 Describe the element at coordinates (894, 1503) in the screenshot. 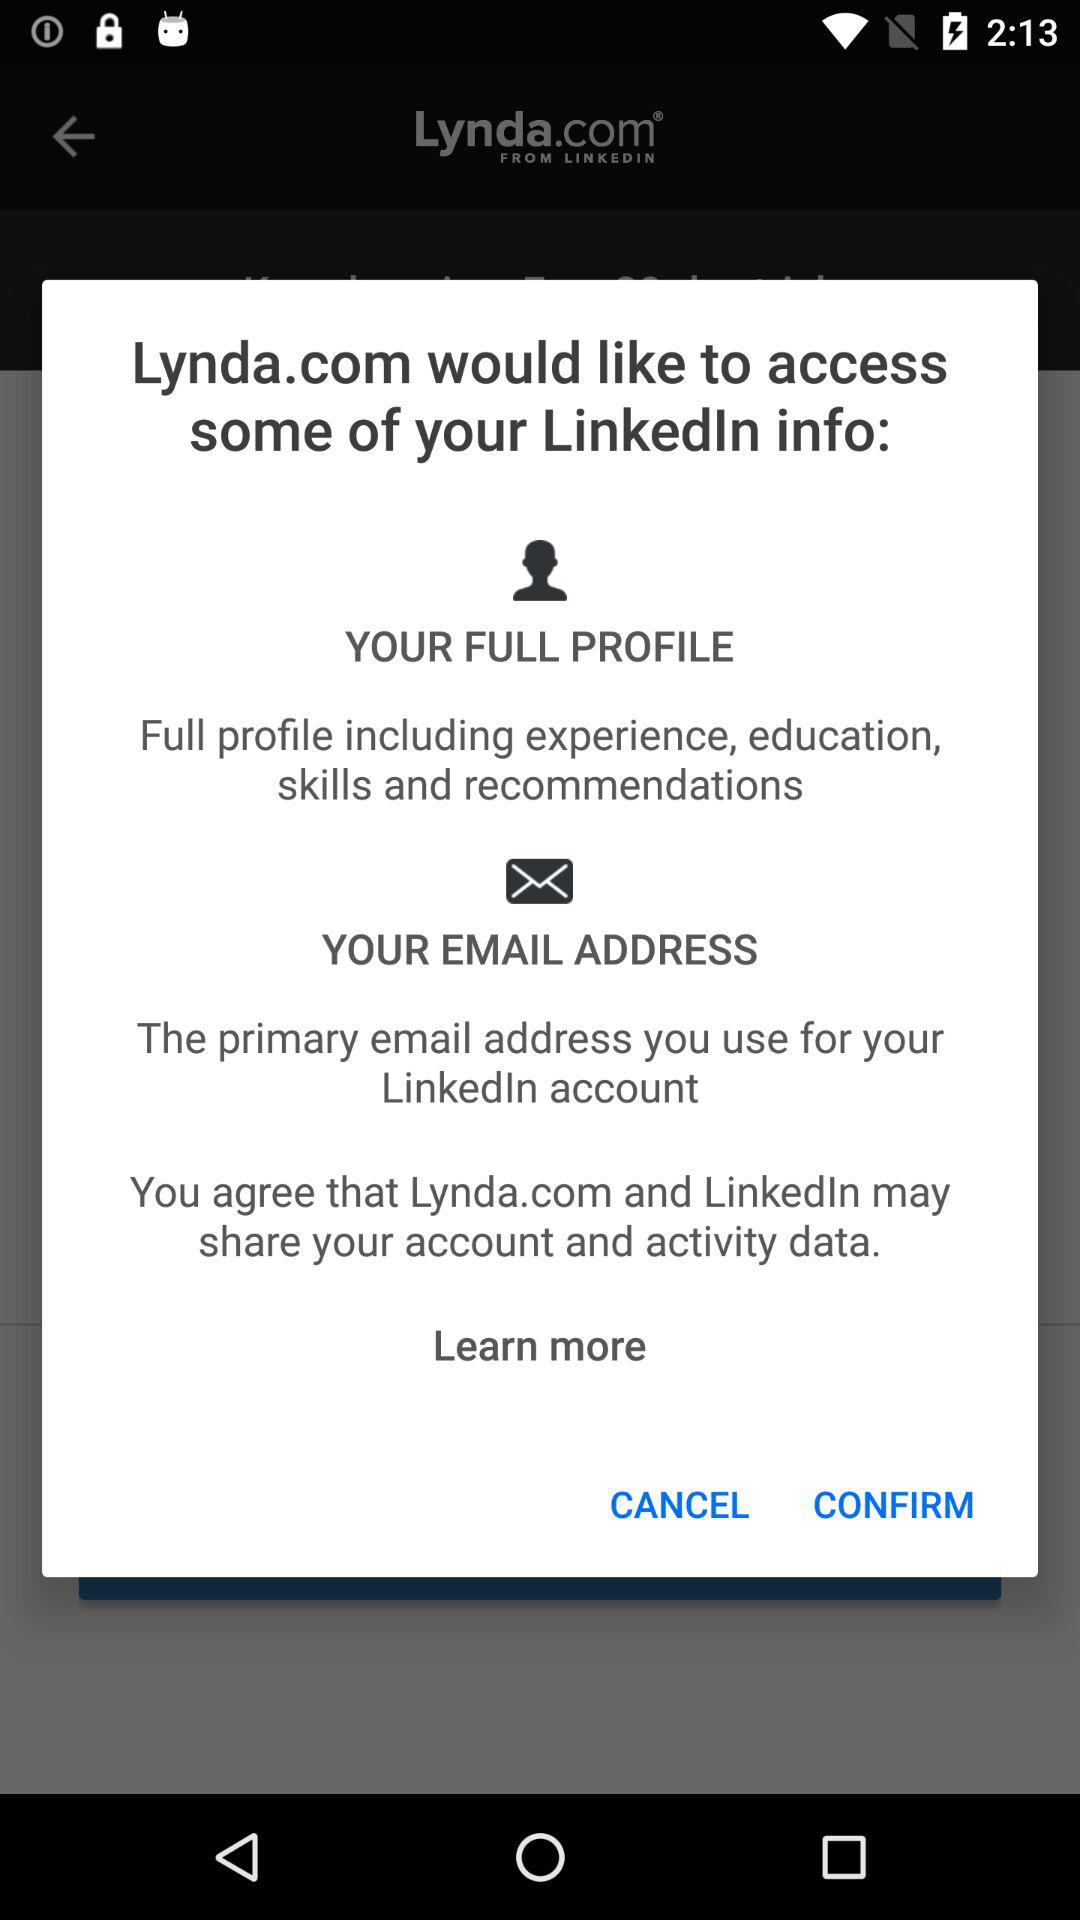

I see `select the item to the right of cancel icon` at that location.